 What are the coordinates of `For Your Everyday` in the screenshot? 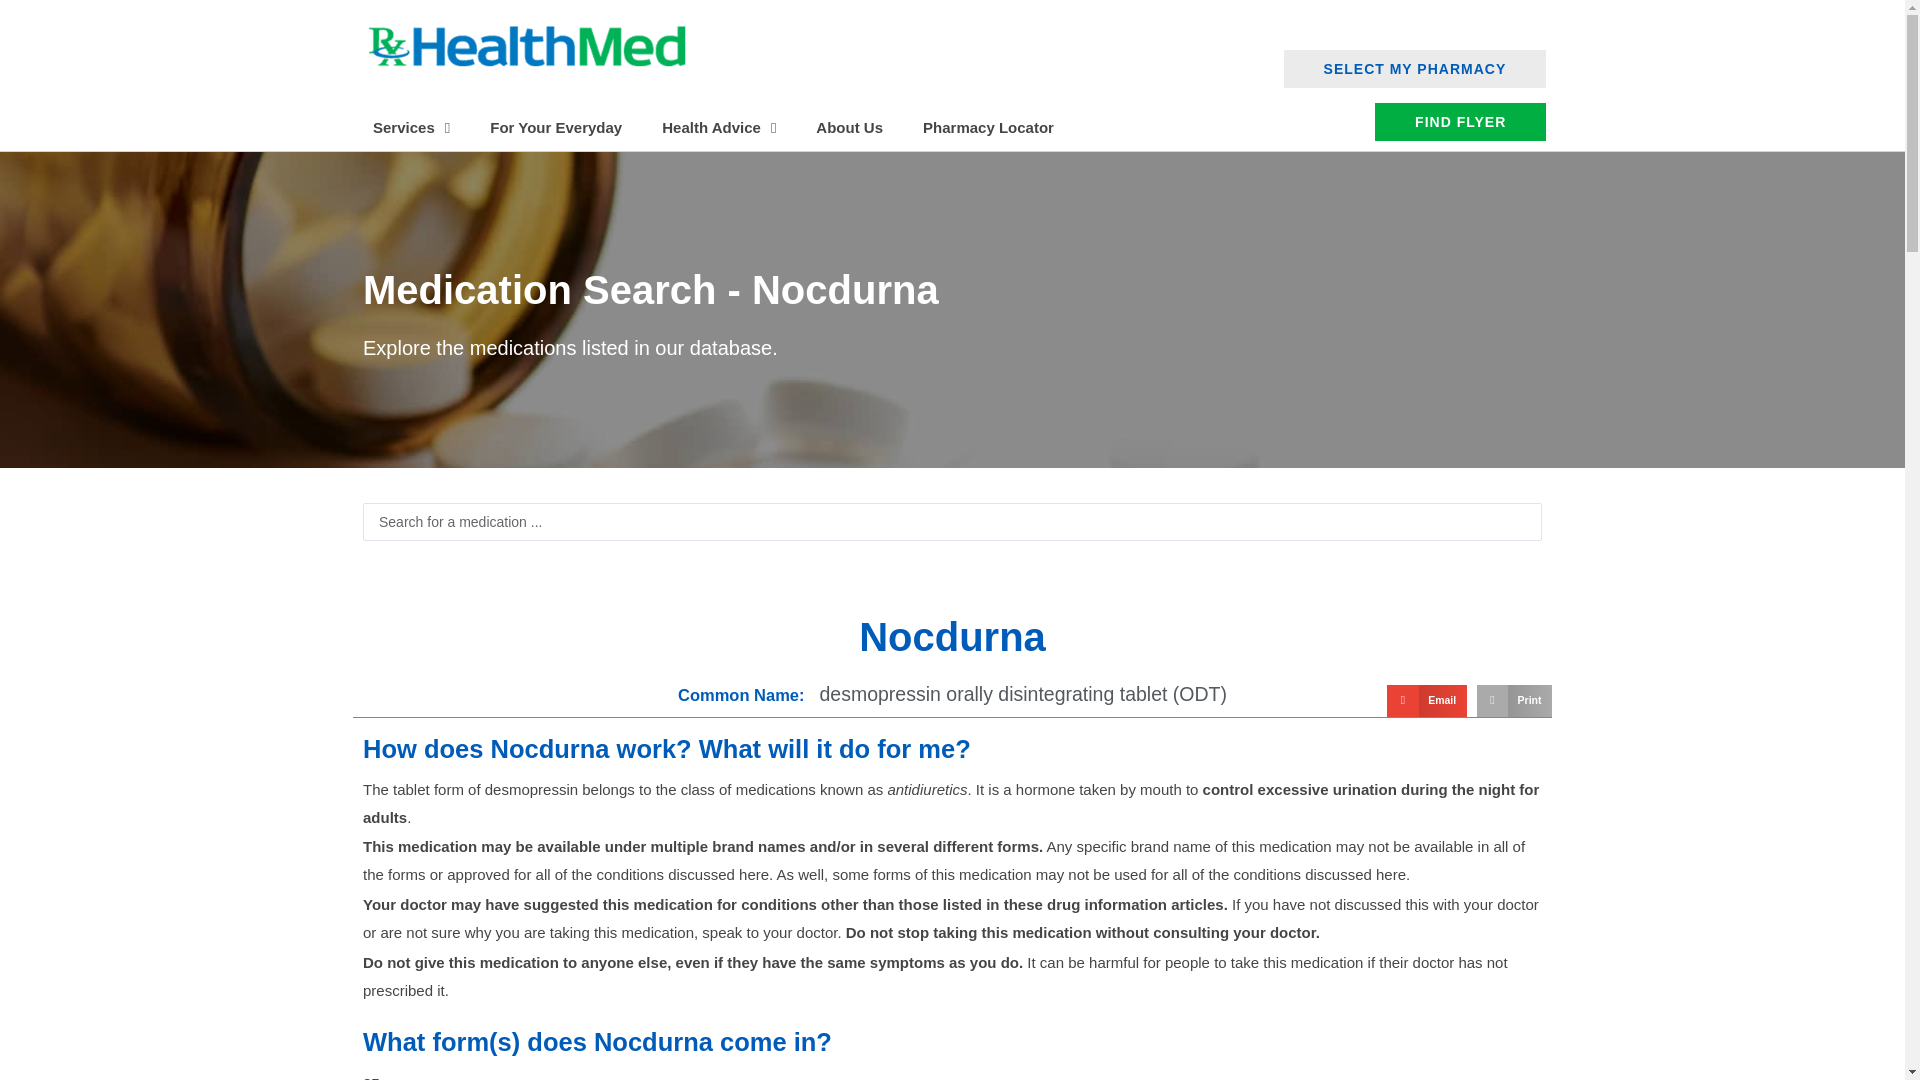 It's located at (556, 128).